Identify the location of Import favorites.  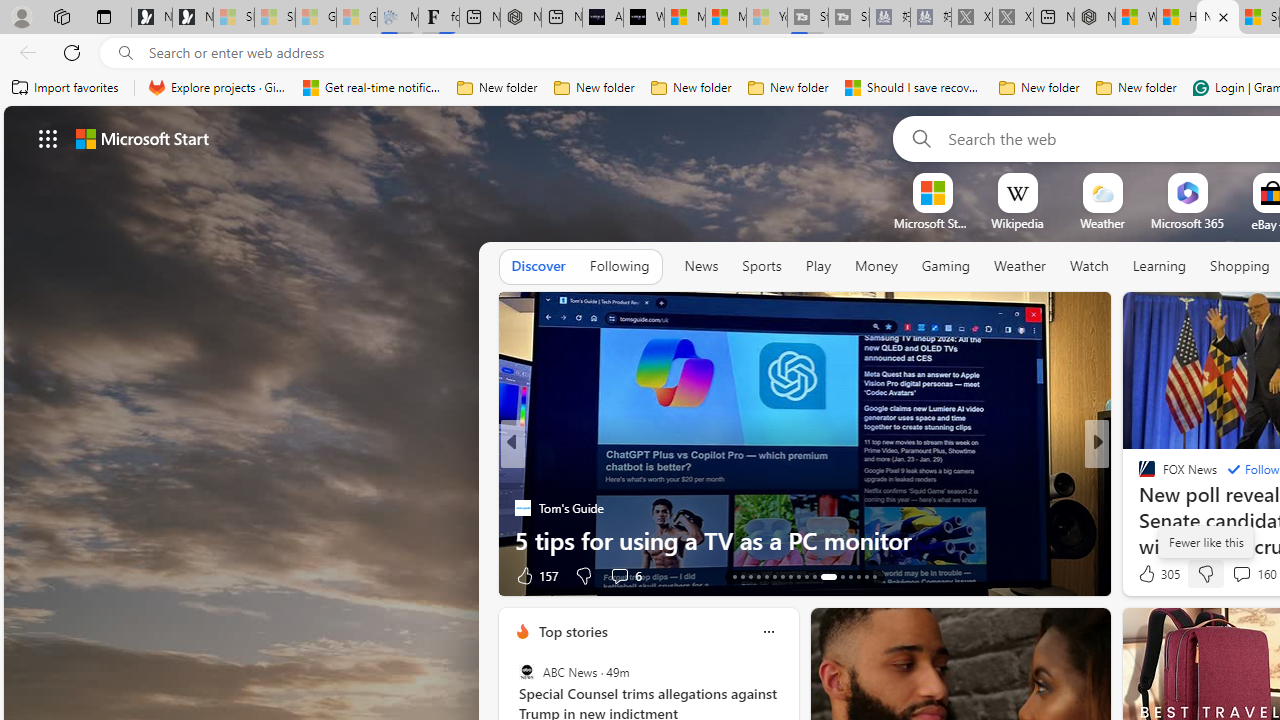
(66, 88).